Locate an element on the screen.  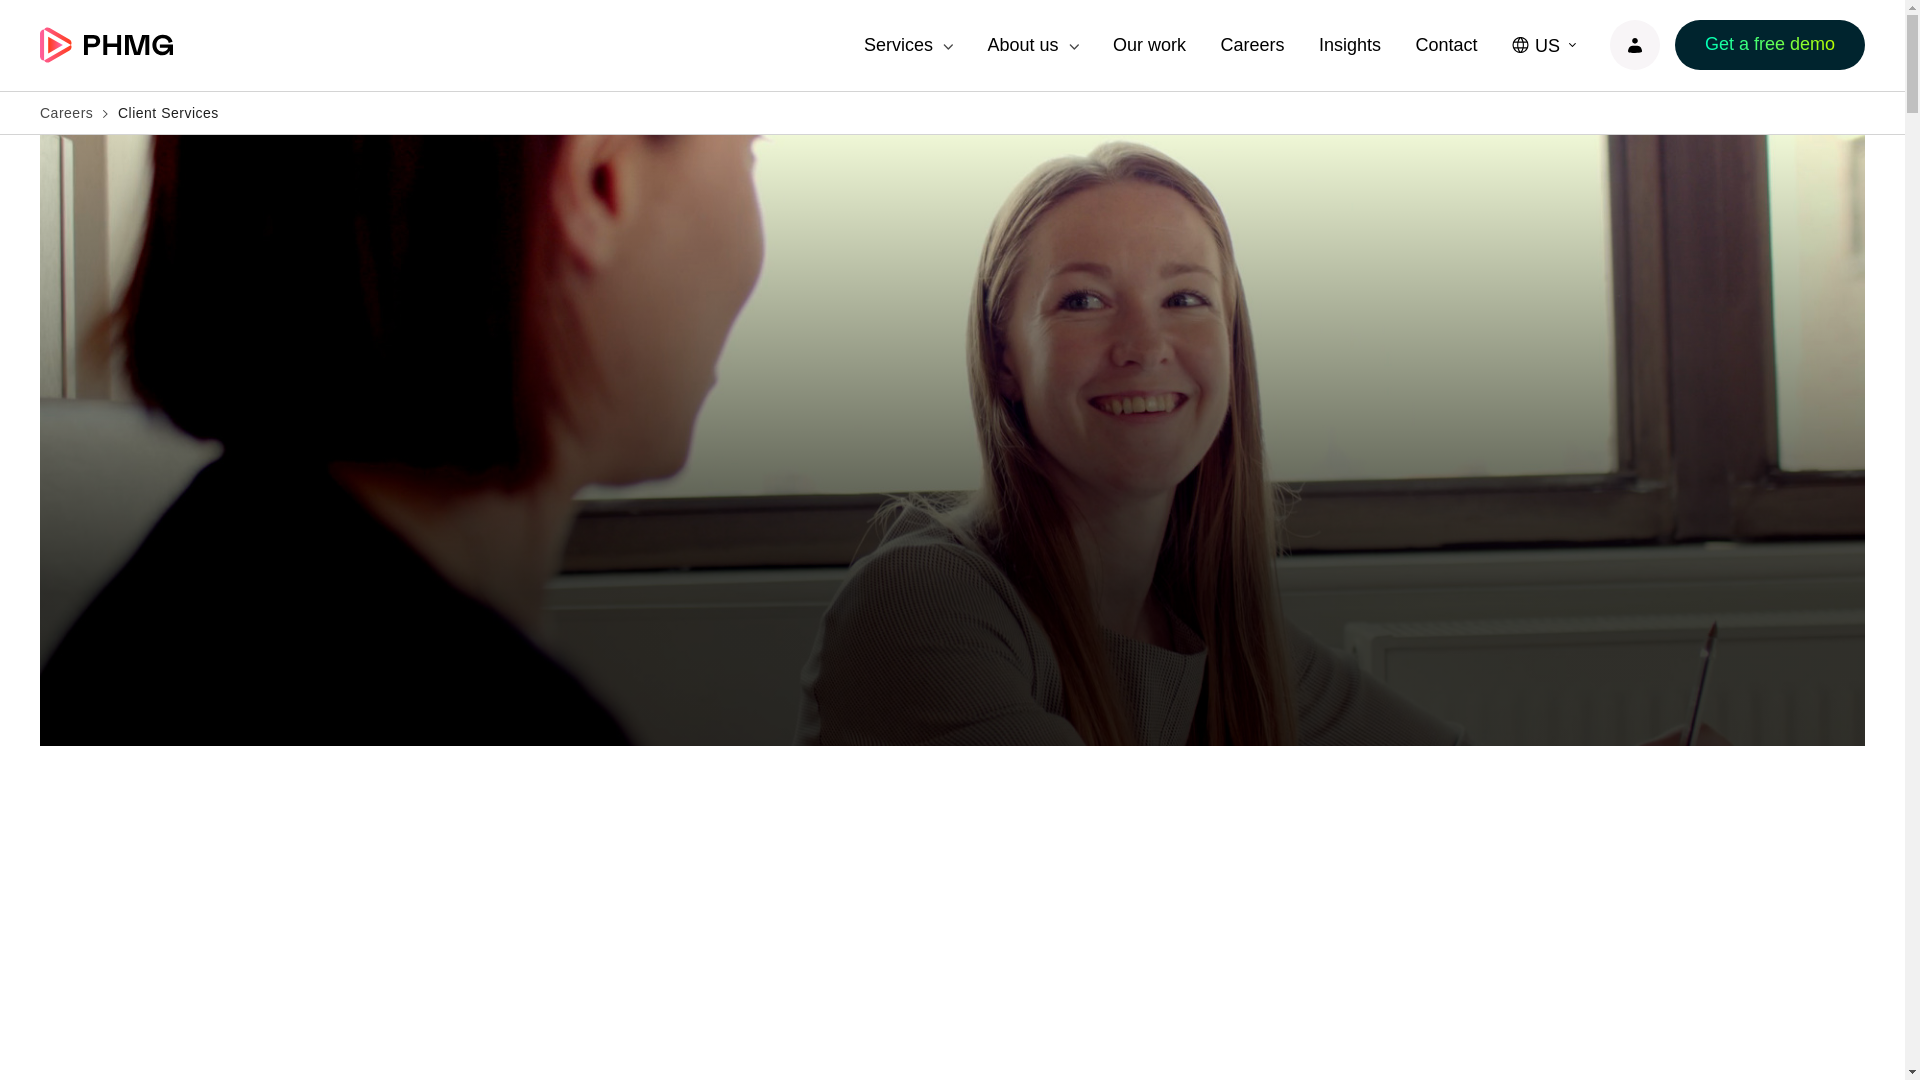
Careers is located at coordinates (66, 112).